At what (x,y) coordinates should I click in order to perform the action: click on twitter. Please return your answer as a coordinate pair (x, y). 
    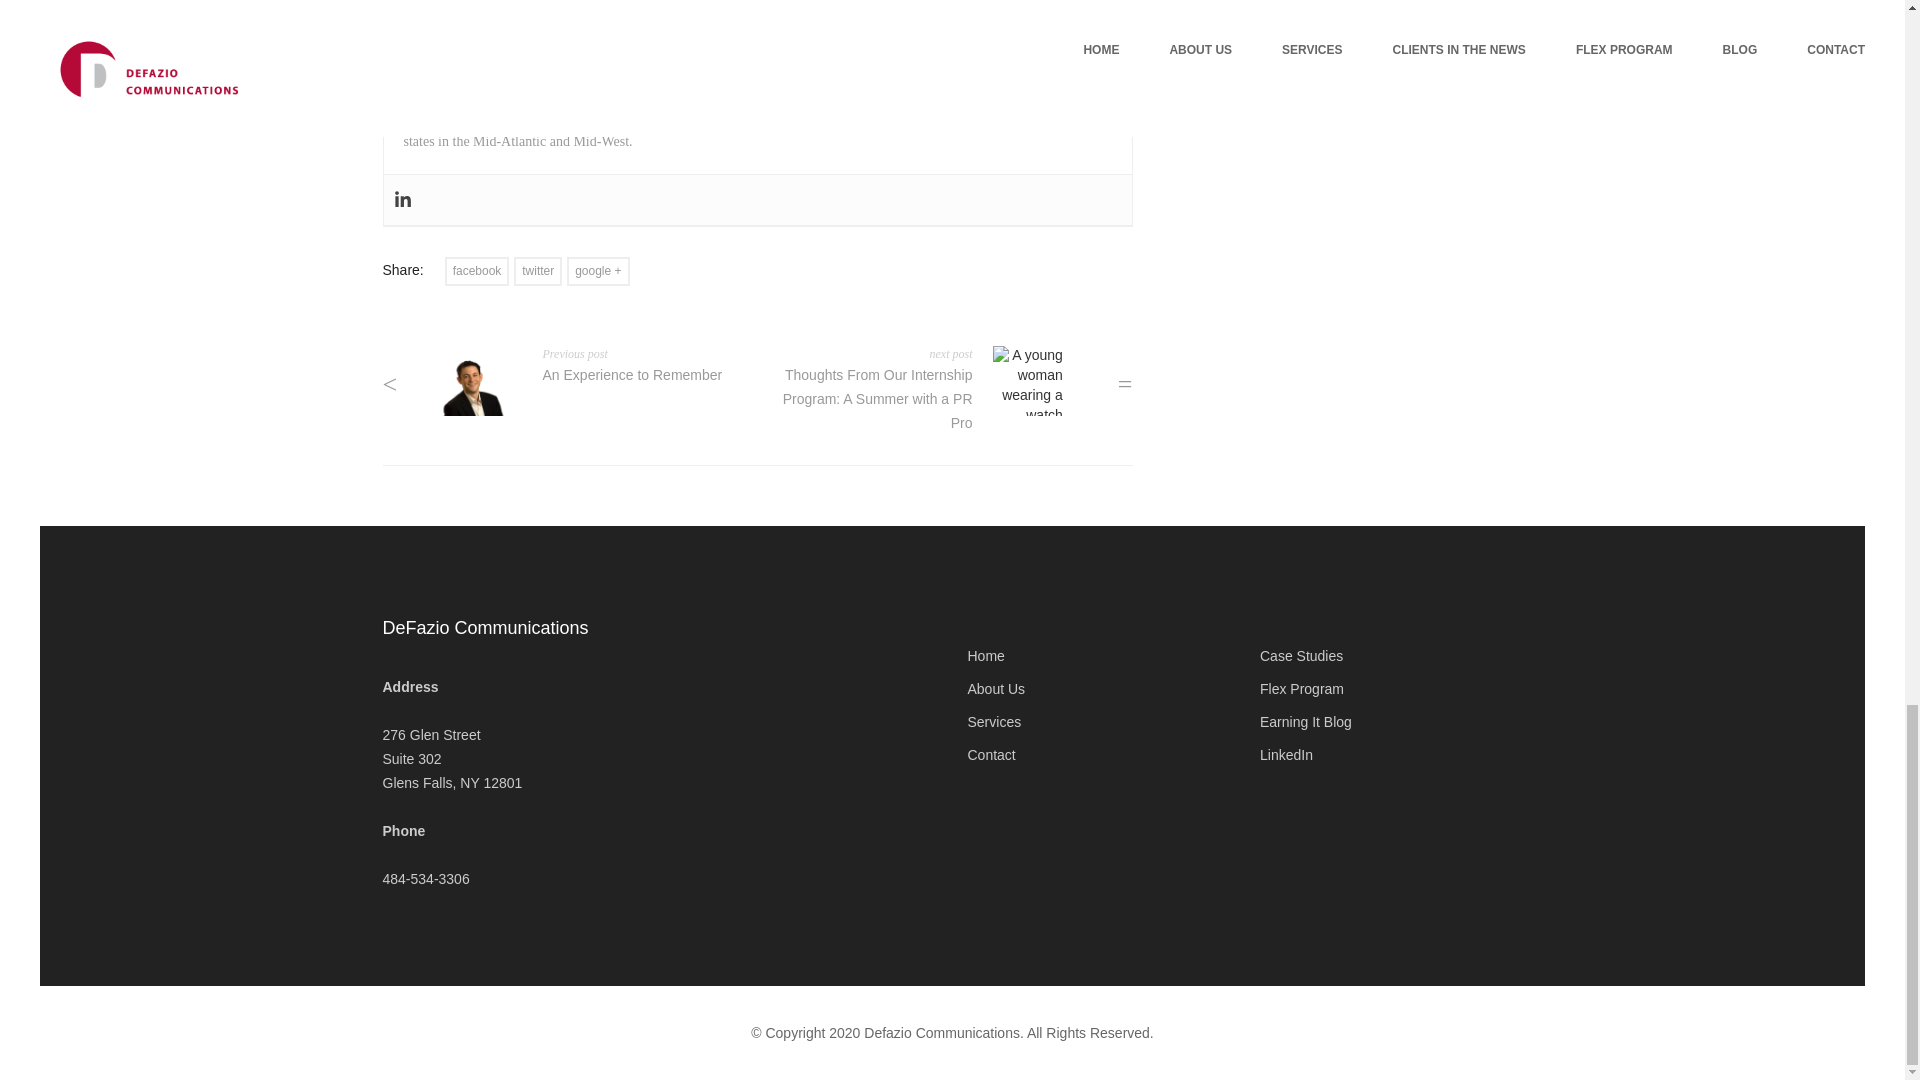
    Looking at the image, I should click on (538, 272).